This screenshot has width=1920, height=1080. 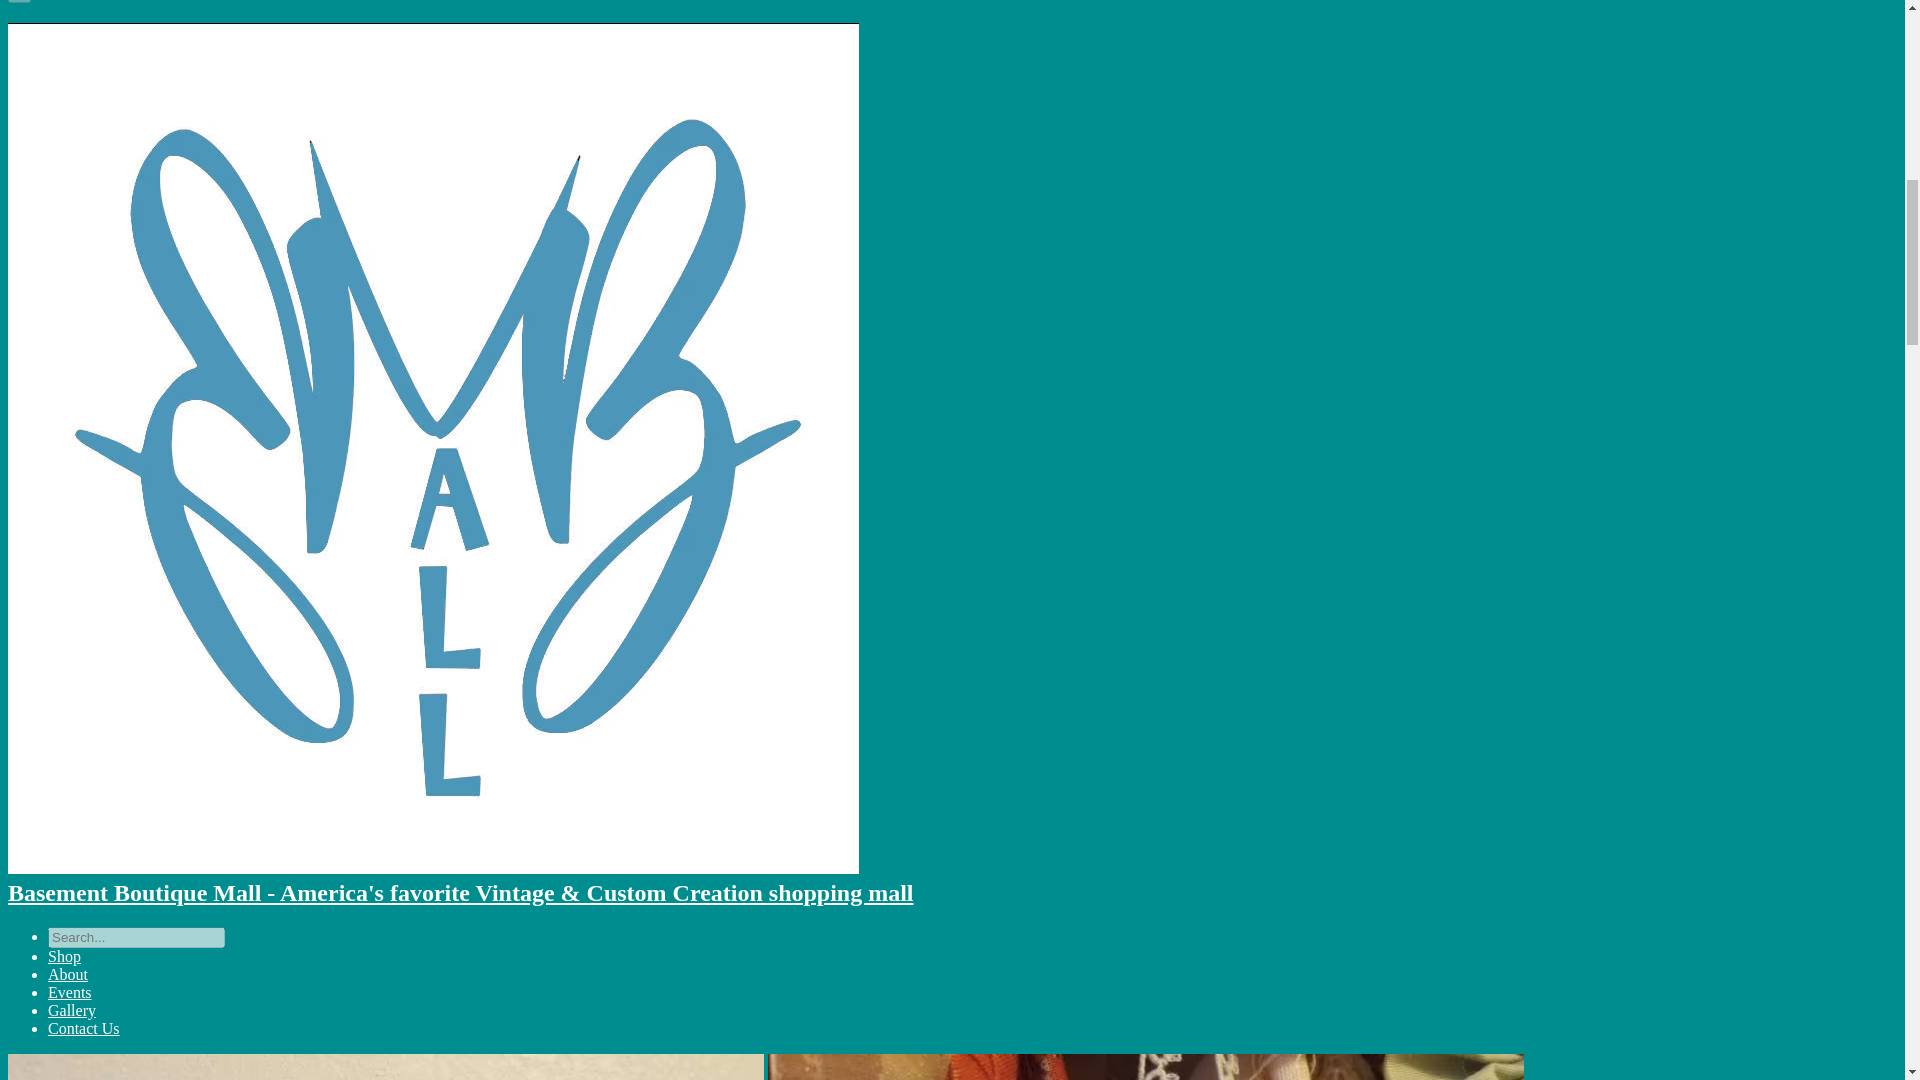 What do you see at coordinates (68, 974) in the screenshot?
I see `About` at bounding box center [68, 974].